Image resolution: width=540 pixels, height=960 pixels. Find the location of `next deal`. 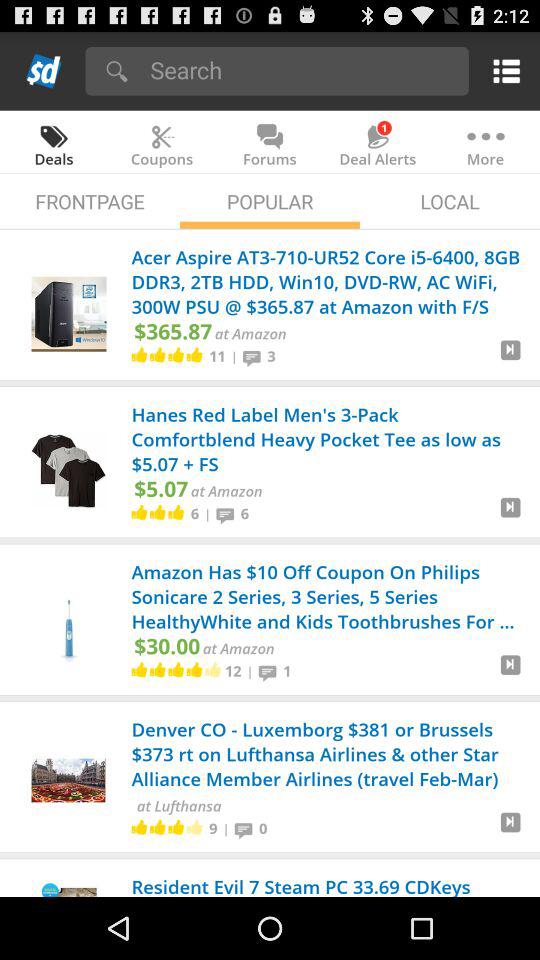

next deal is located at coordinates (510, 672).